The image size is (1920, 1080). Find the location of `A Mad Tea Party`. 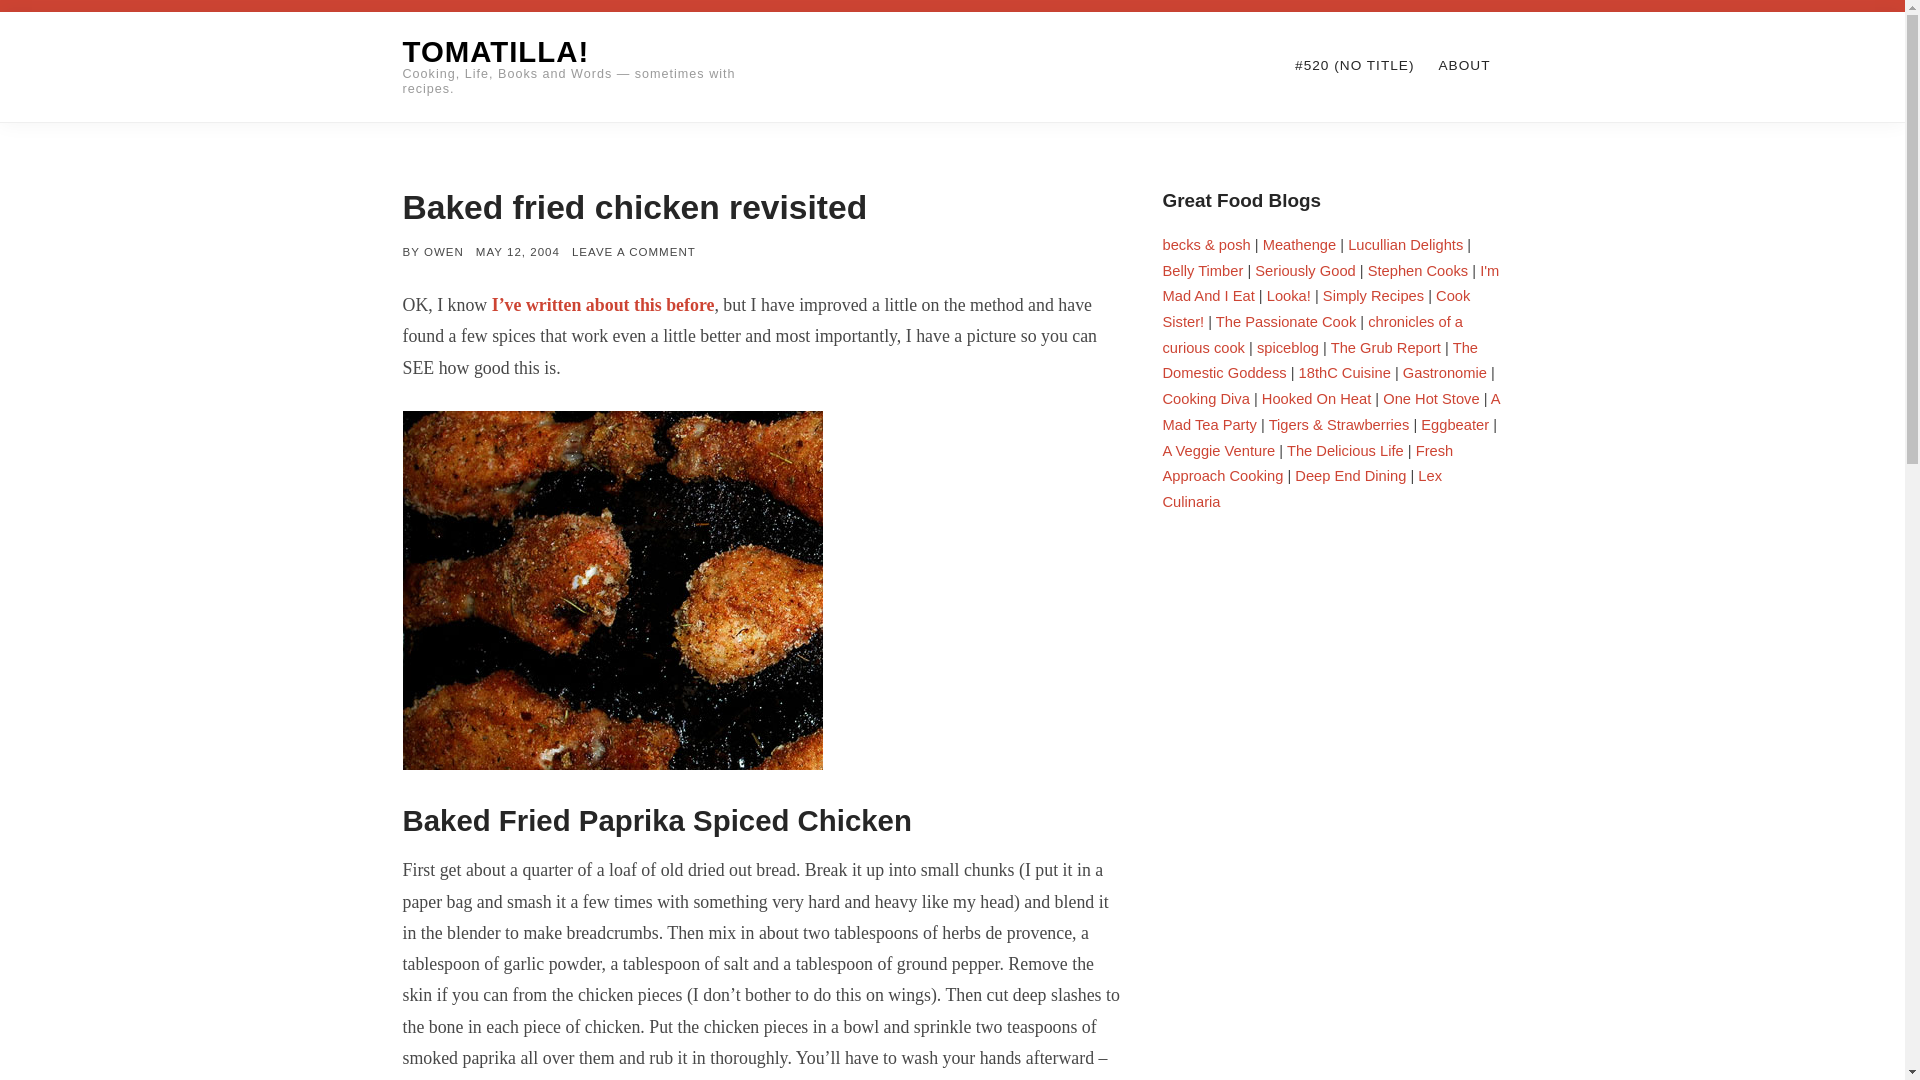

A Mad Tea Party is located at coordinates (1330, 412).